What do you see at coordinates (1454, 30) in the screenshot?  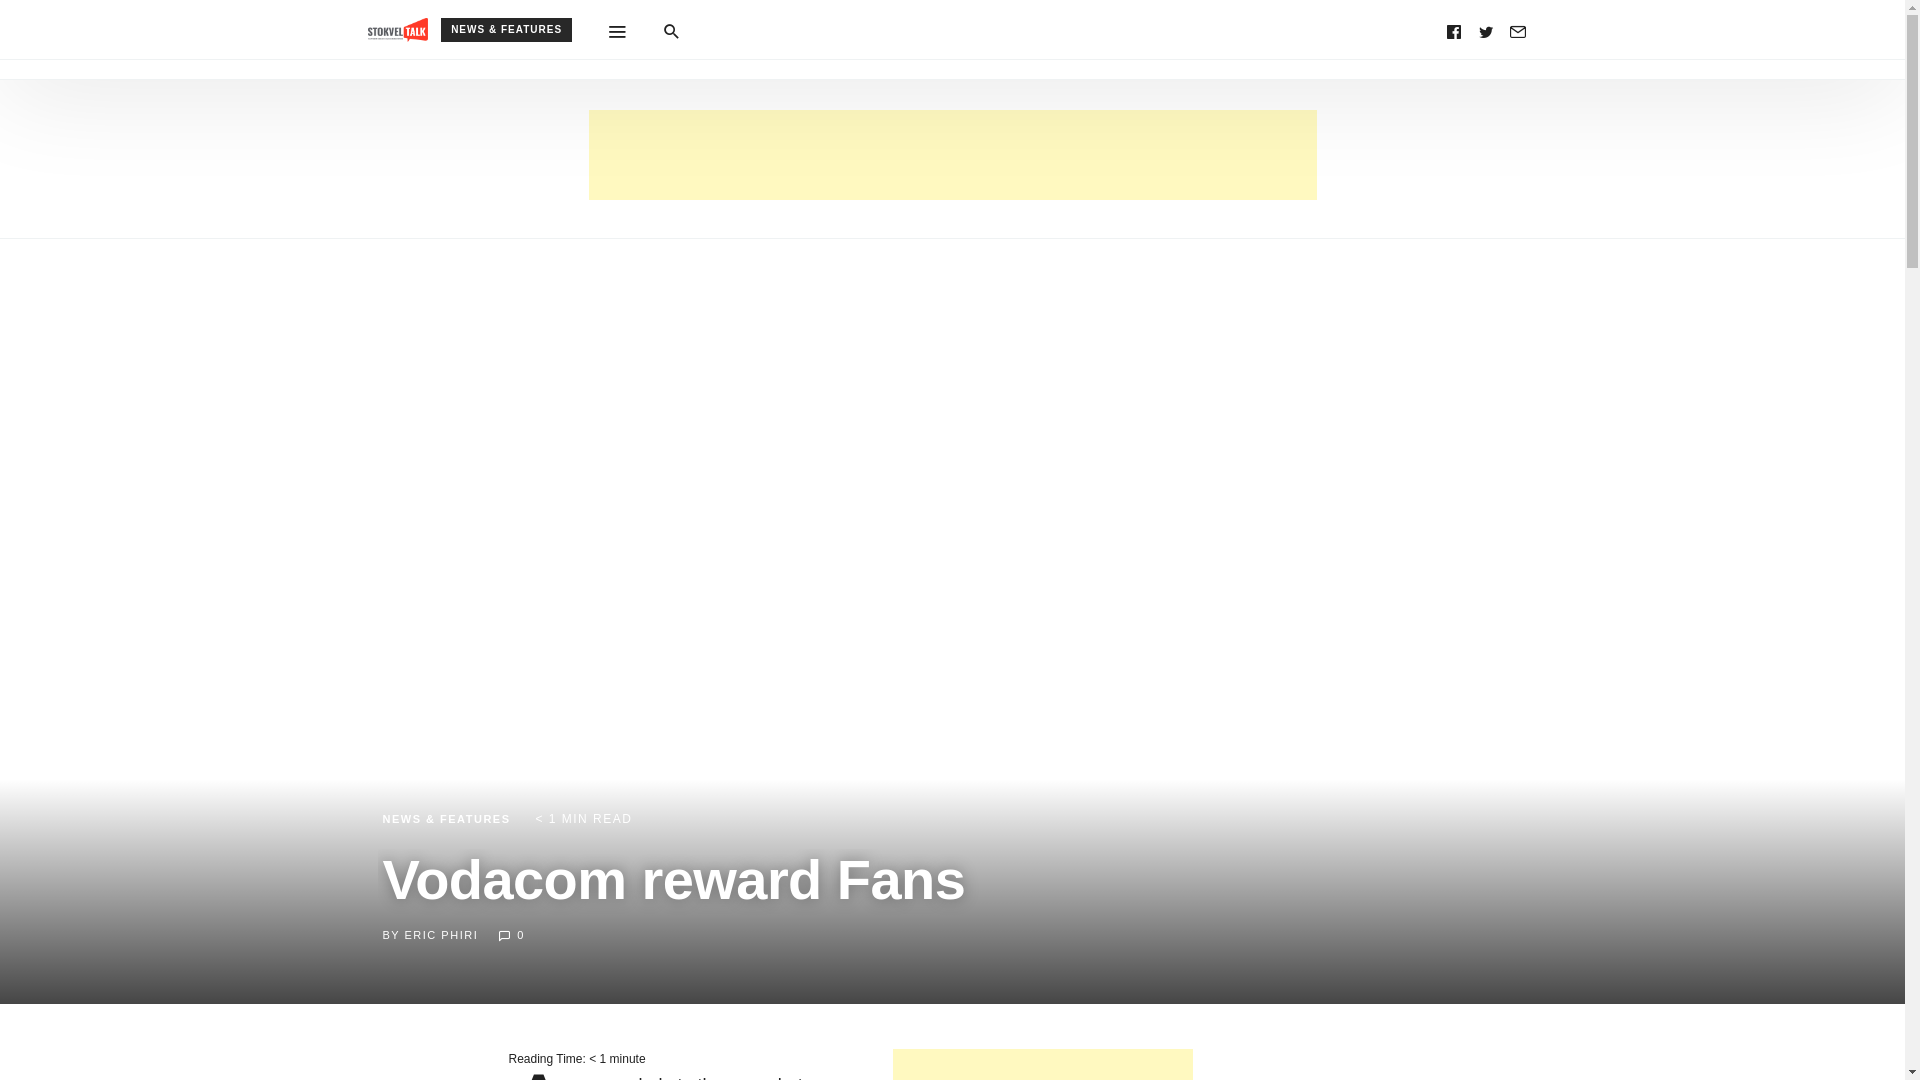 I see `Facebook` at bounding box center [1454, 30].